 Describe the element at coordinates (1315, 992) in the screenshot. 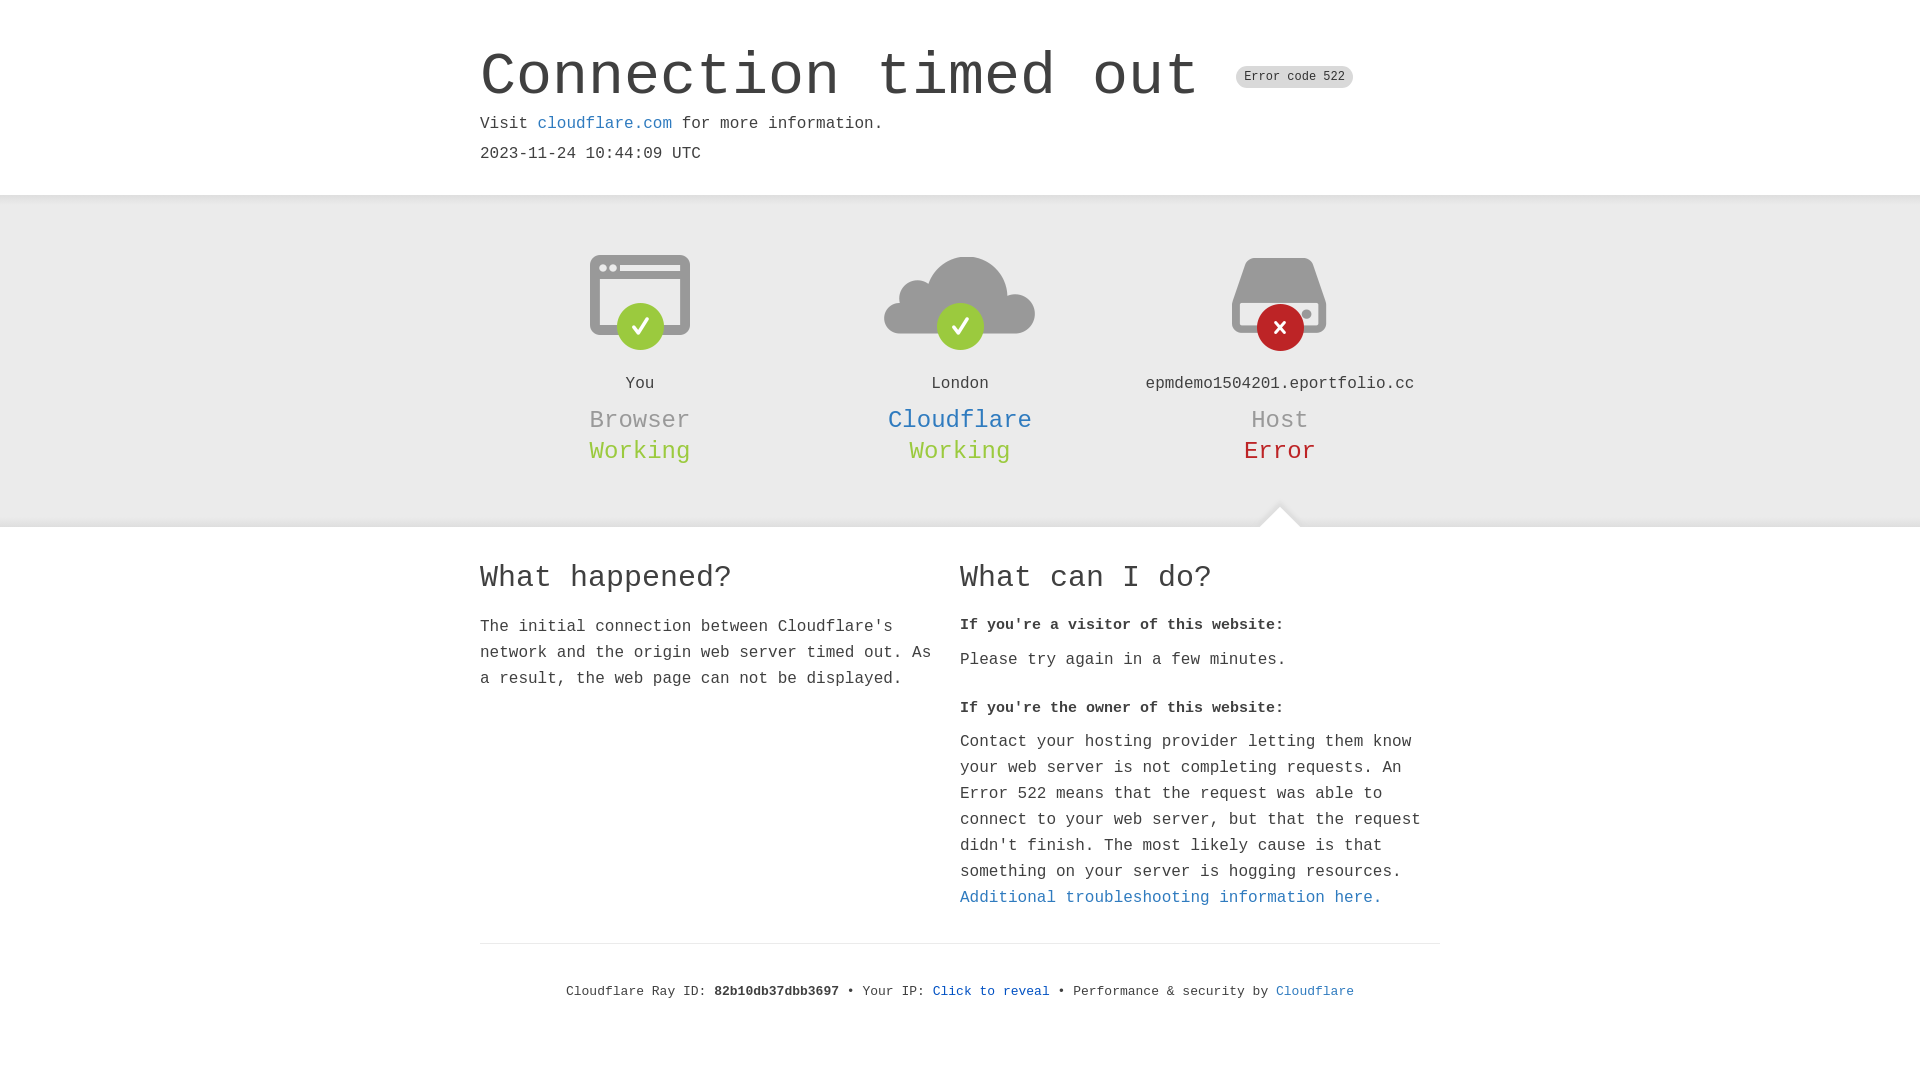

I see `Cloudflare` at that location.